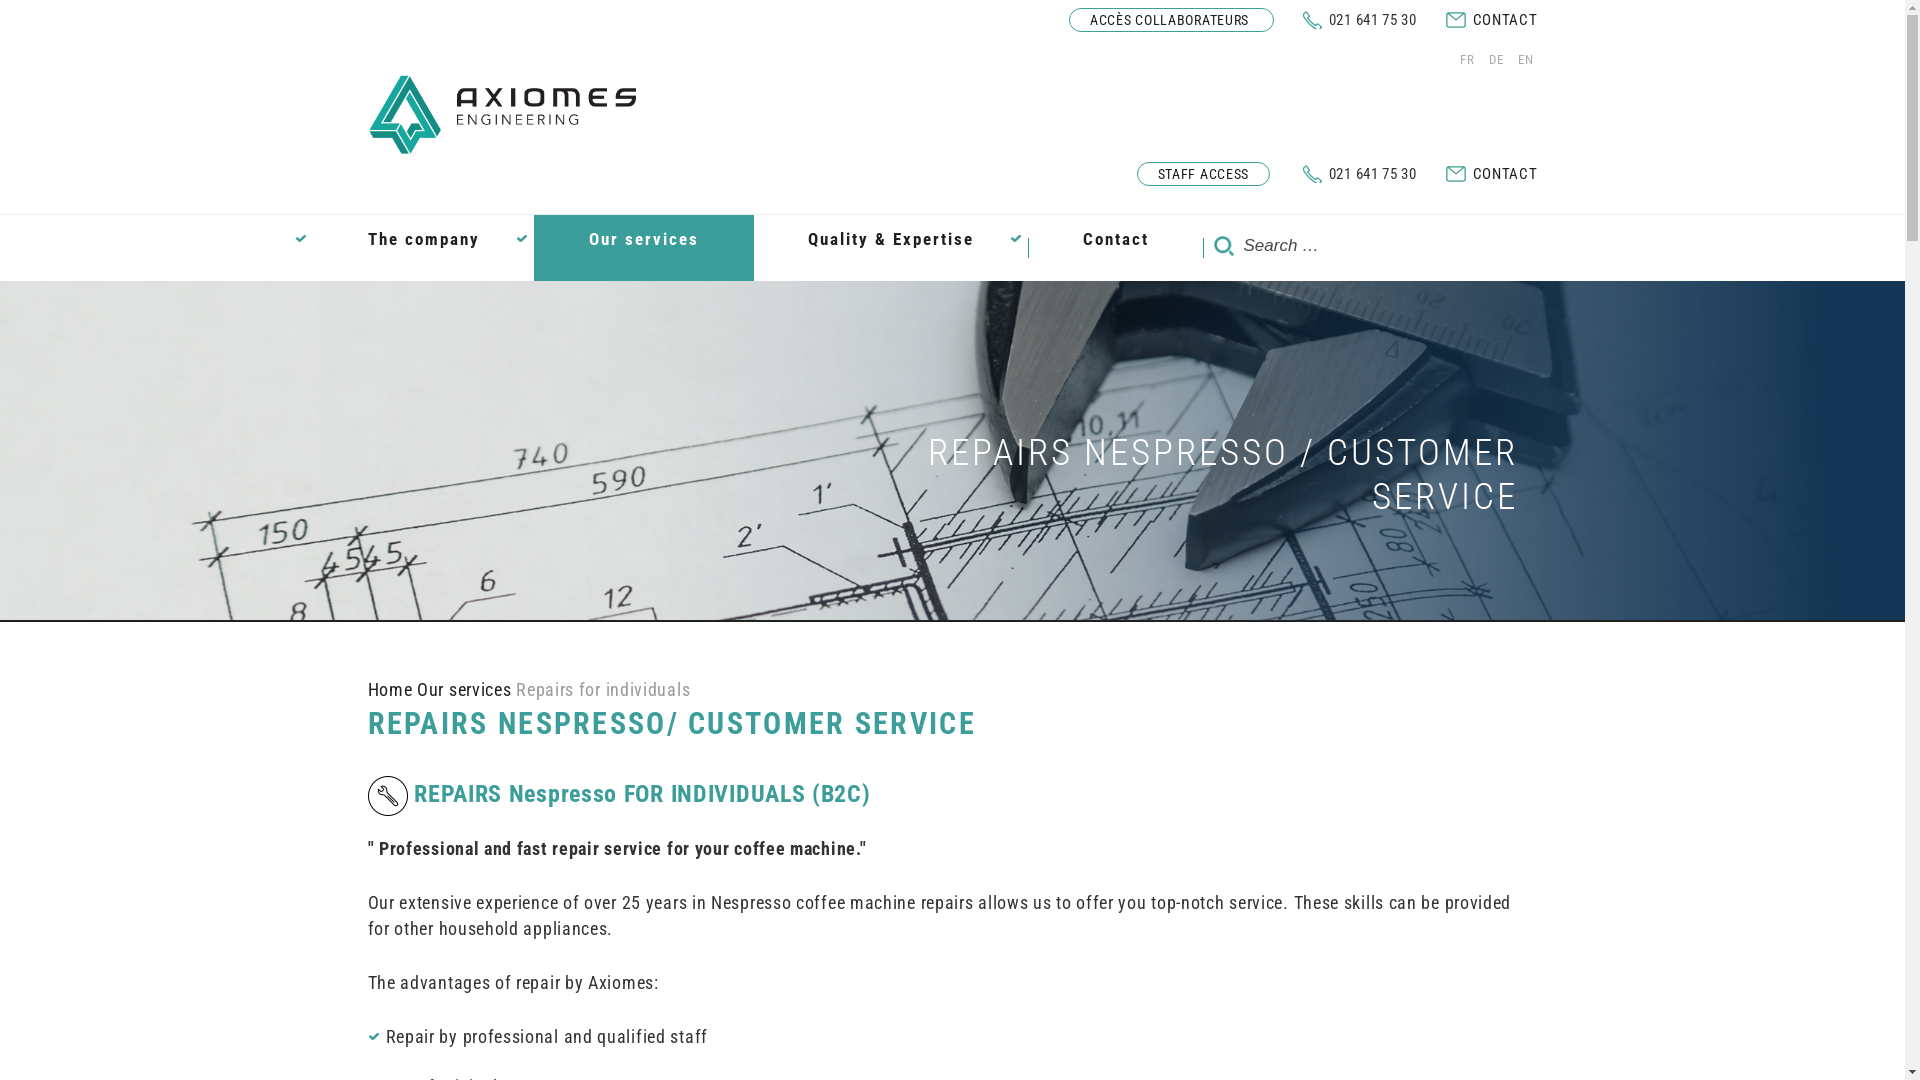 The image size is (1920, 1080). What do you see at coordinates (1523, 60) in the screenshot?
I see `EN` at bounding box center [1523, 60].